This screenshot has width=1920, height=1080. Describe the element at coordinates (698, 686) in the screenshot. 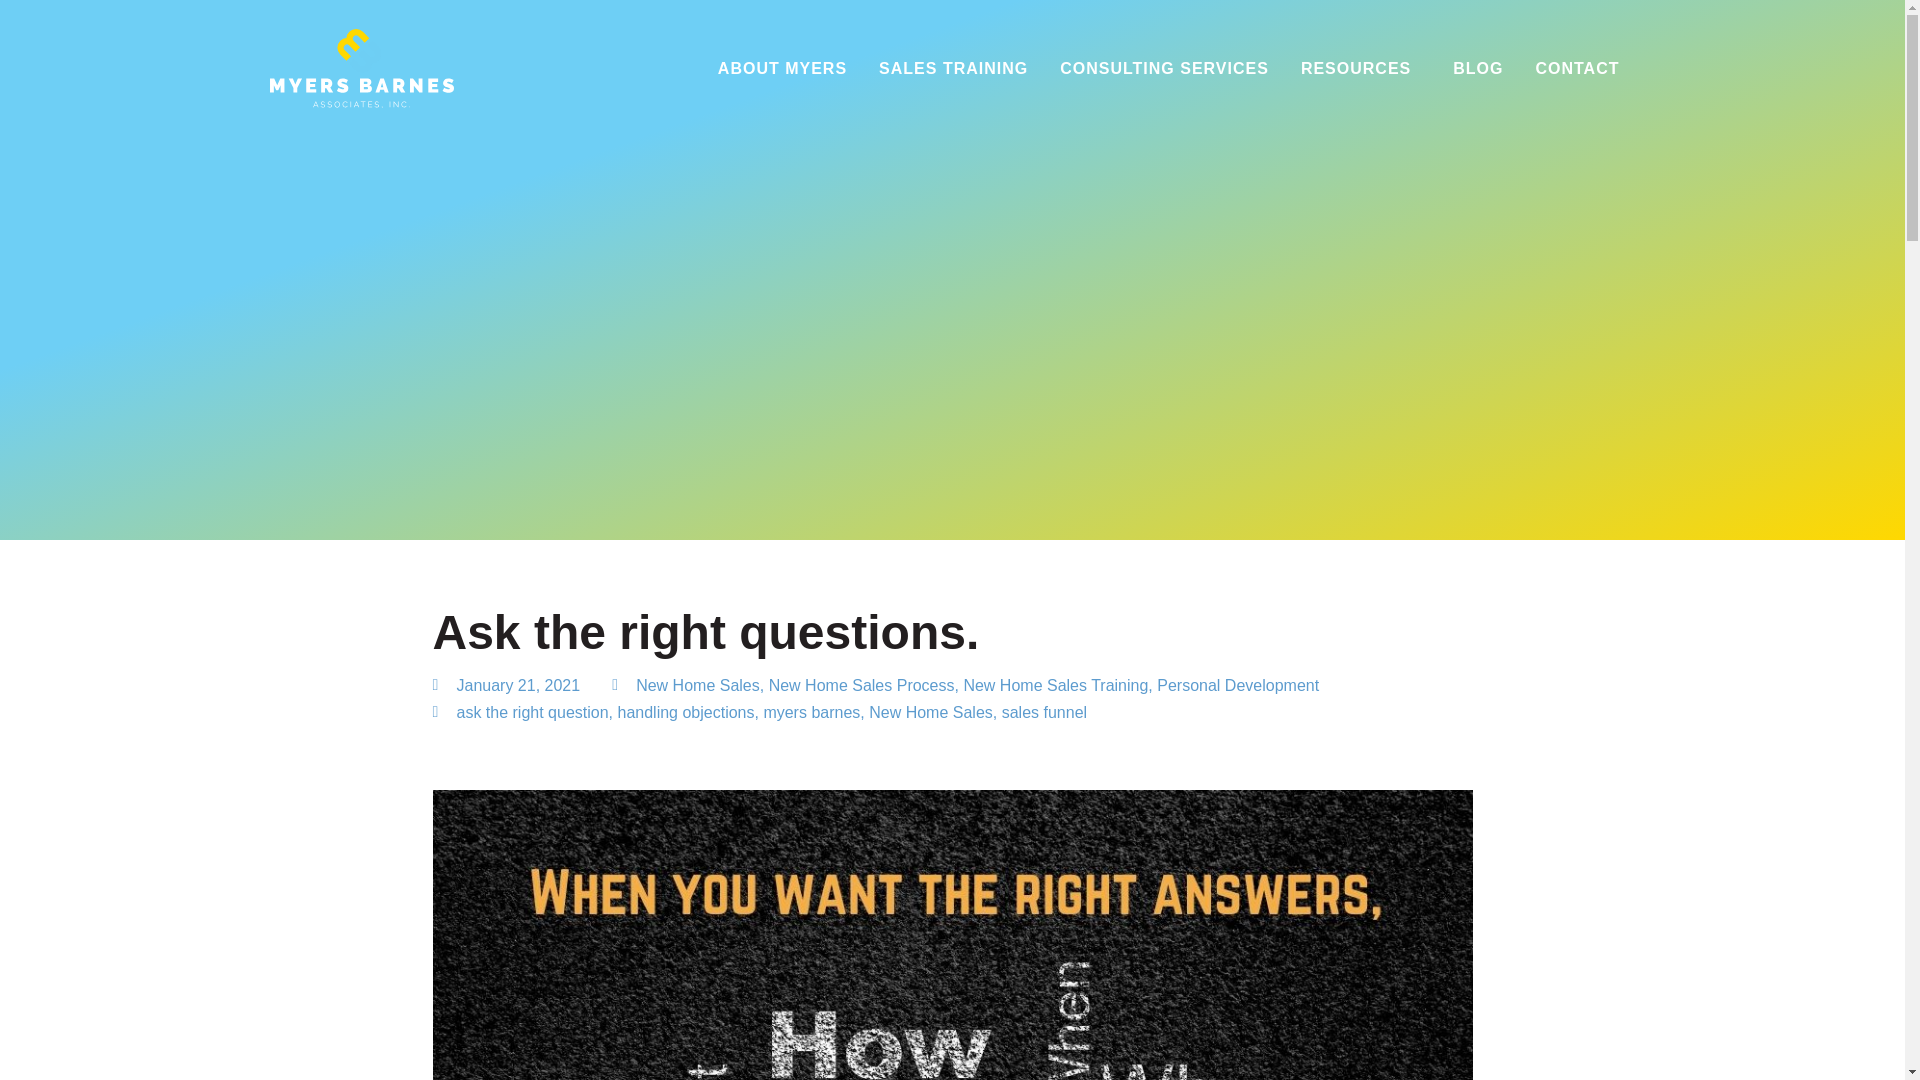

I see `New Home Sales` at that location.